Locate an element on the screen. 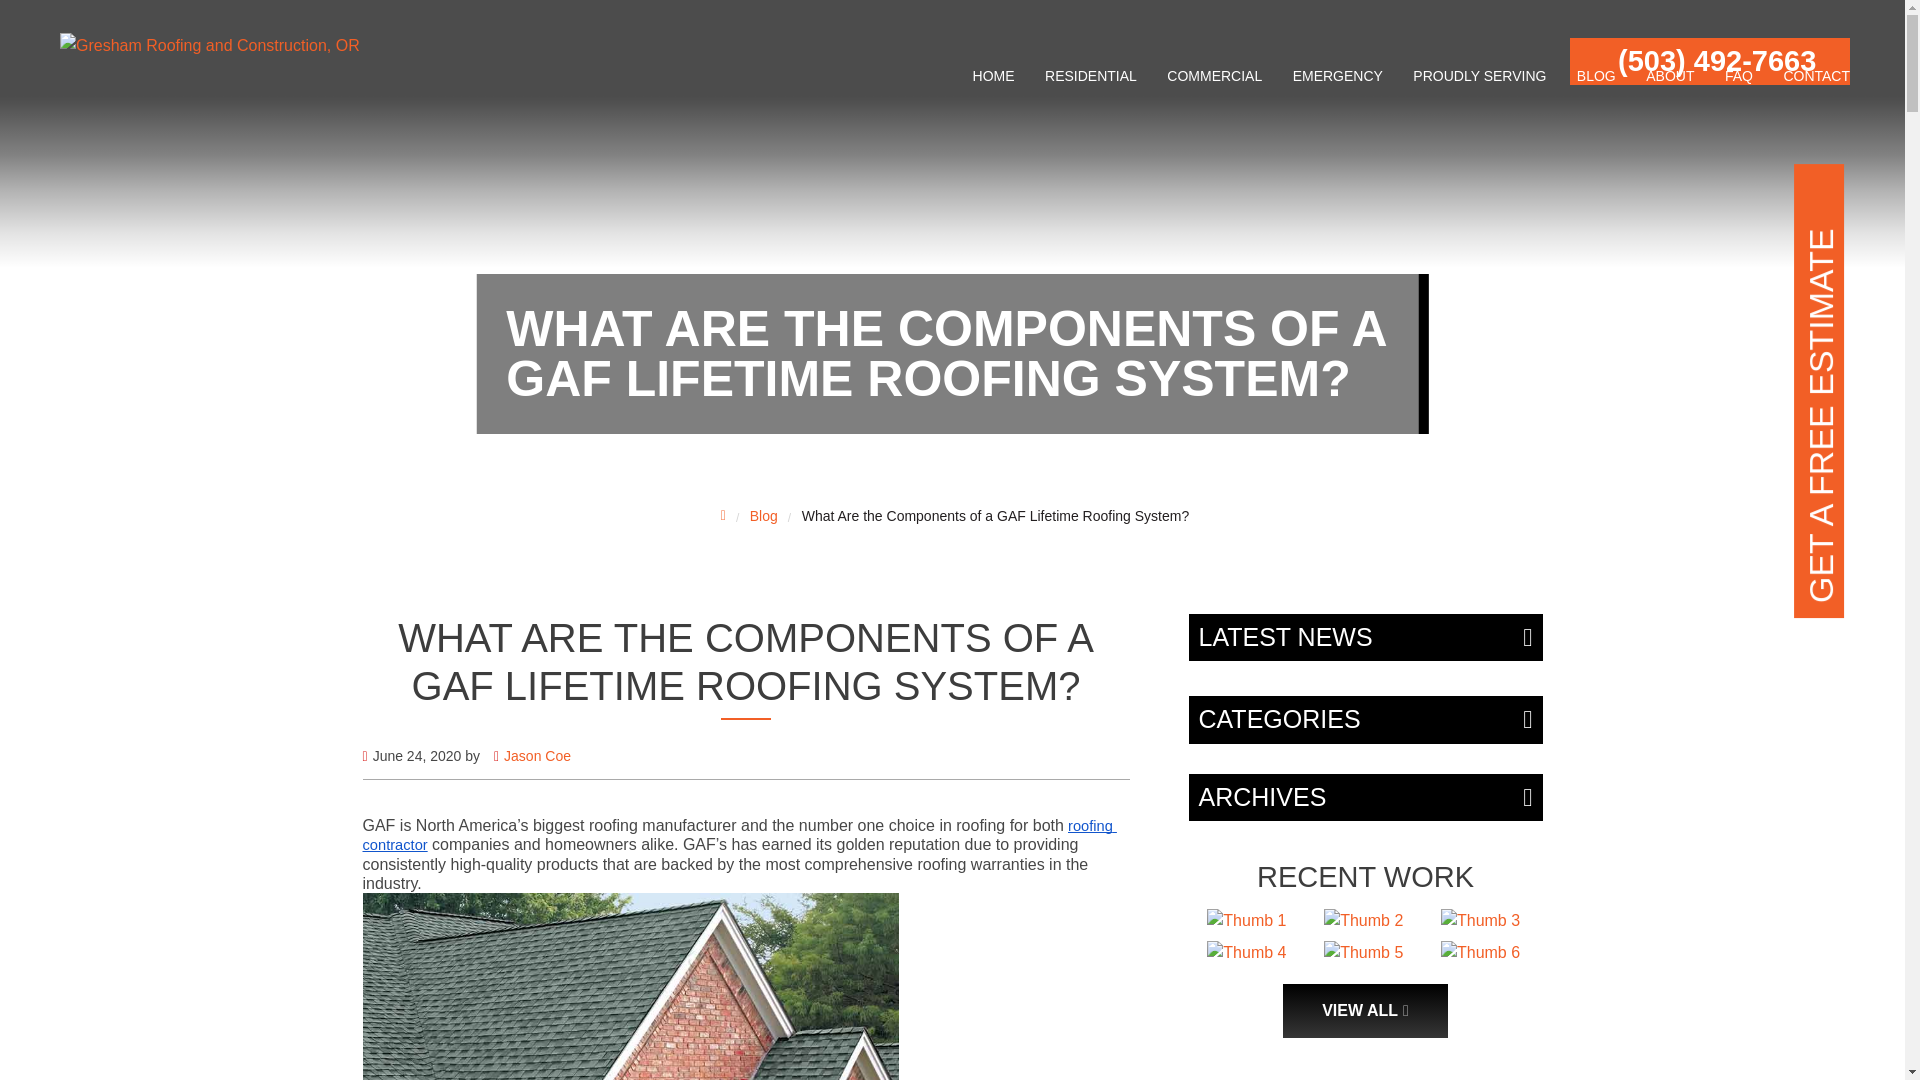 The image size is (1920, 1080). Gresham Roofing and Construction is located at coordinates (210, 46).